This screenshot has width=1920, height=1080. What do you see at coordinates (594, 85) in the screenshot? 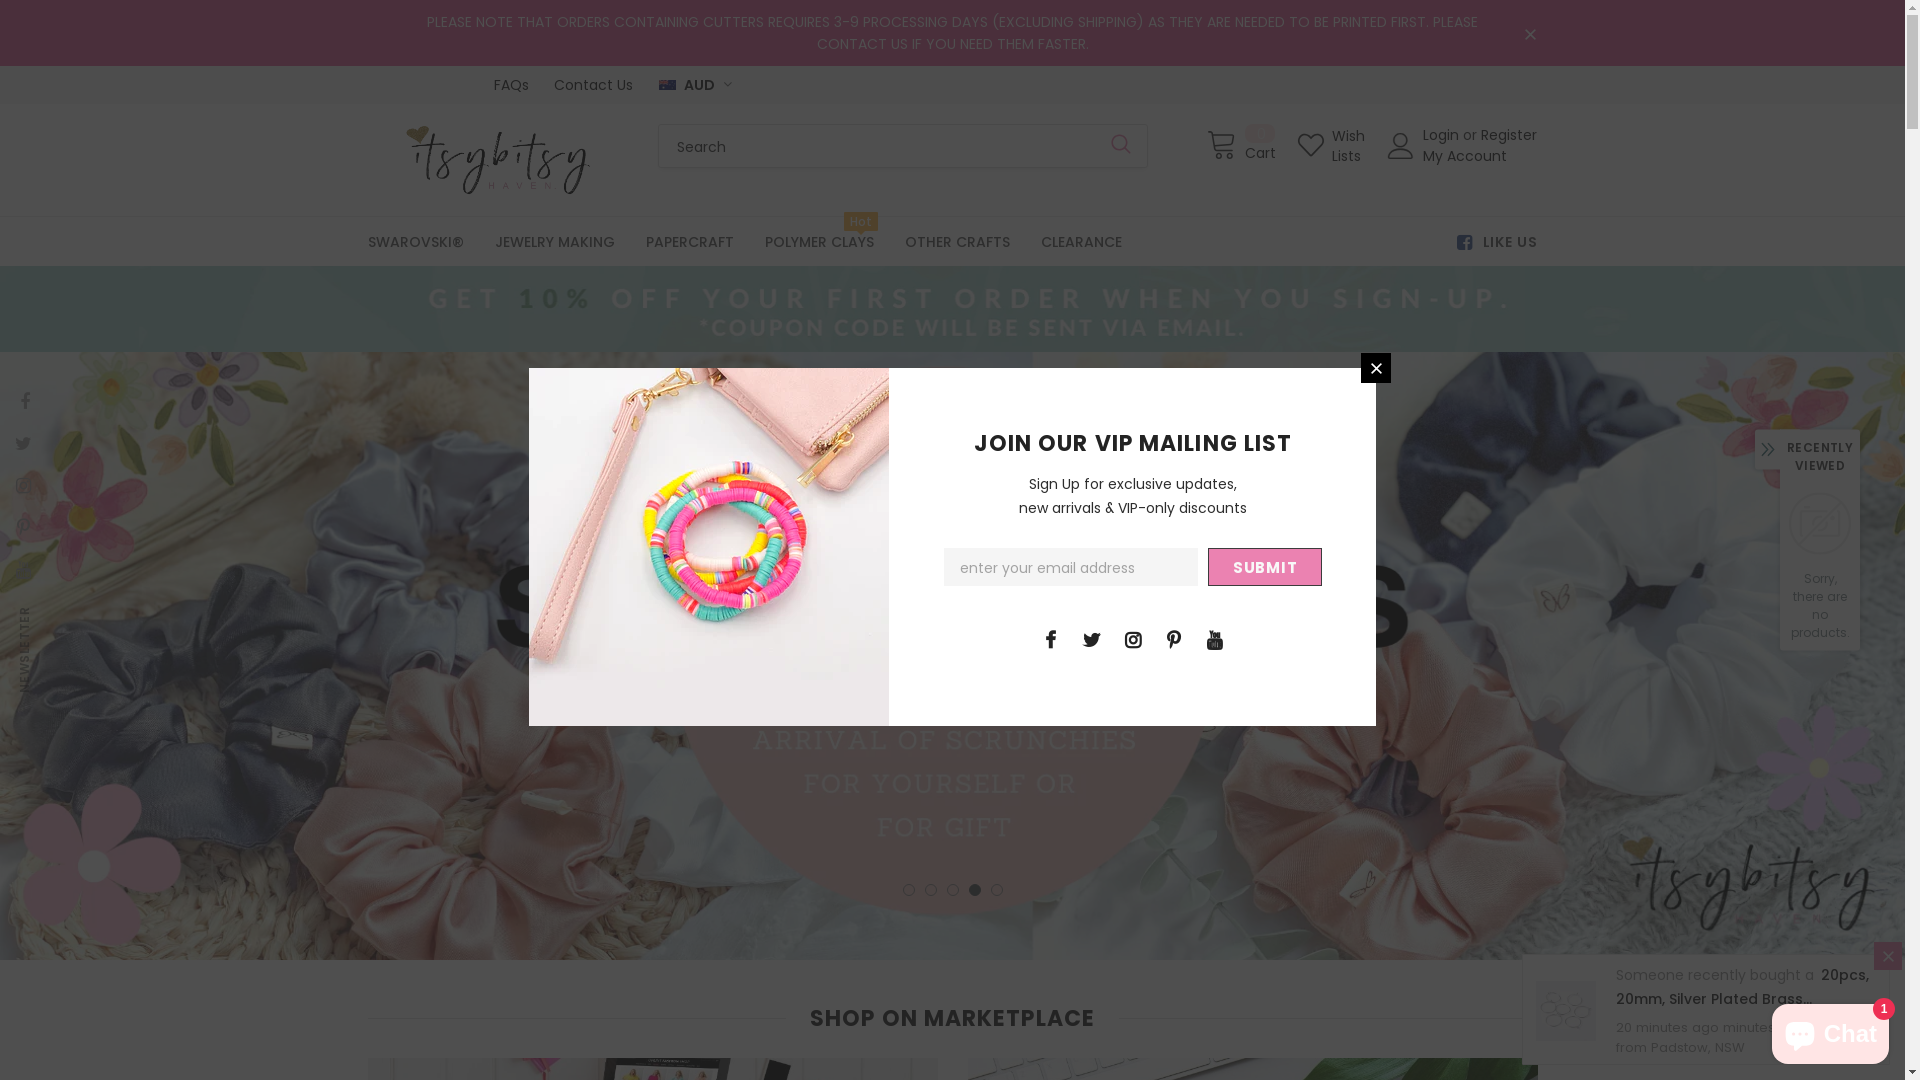
I see `Contact Us` at bounding box center [594, 85].